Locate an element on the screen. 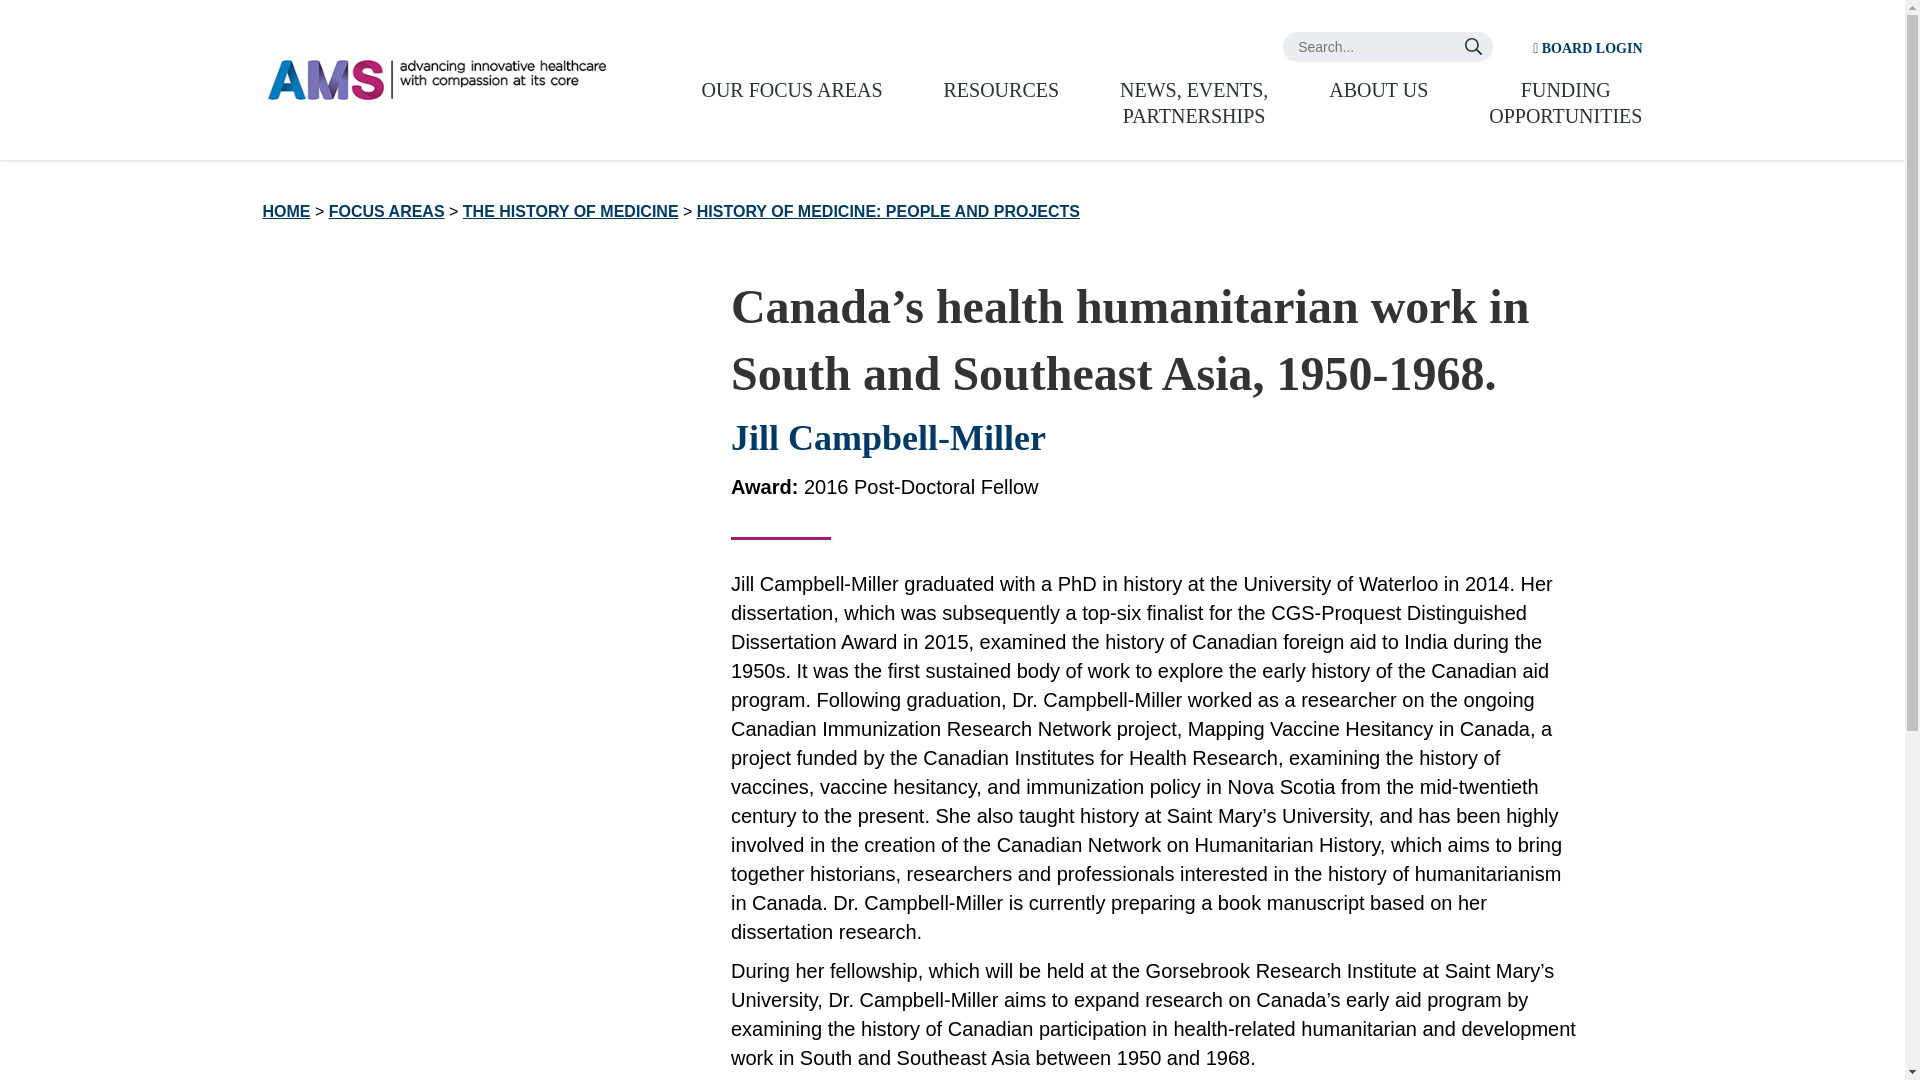  HISTORY OF MEDICINE: PEOPLE AND PROJECTS is located at coordinates (888, 212).